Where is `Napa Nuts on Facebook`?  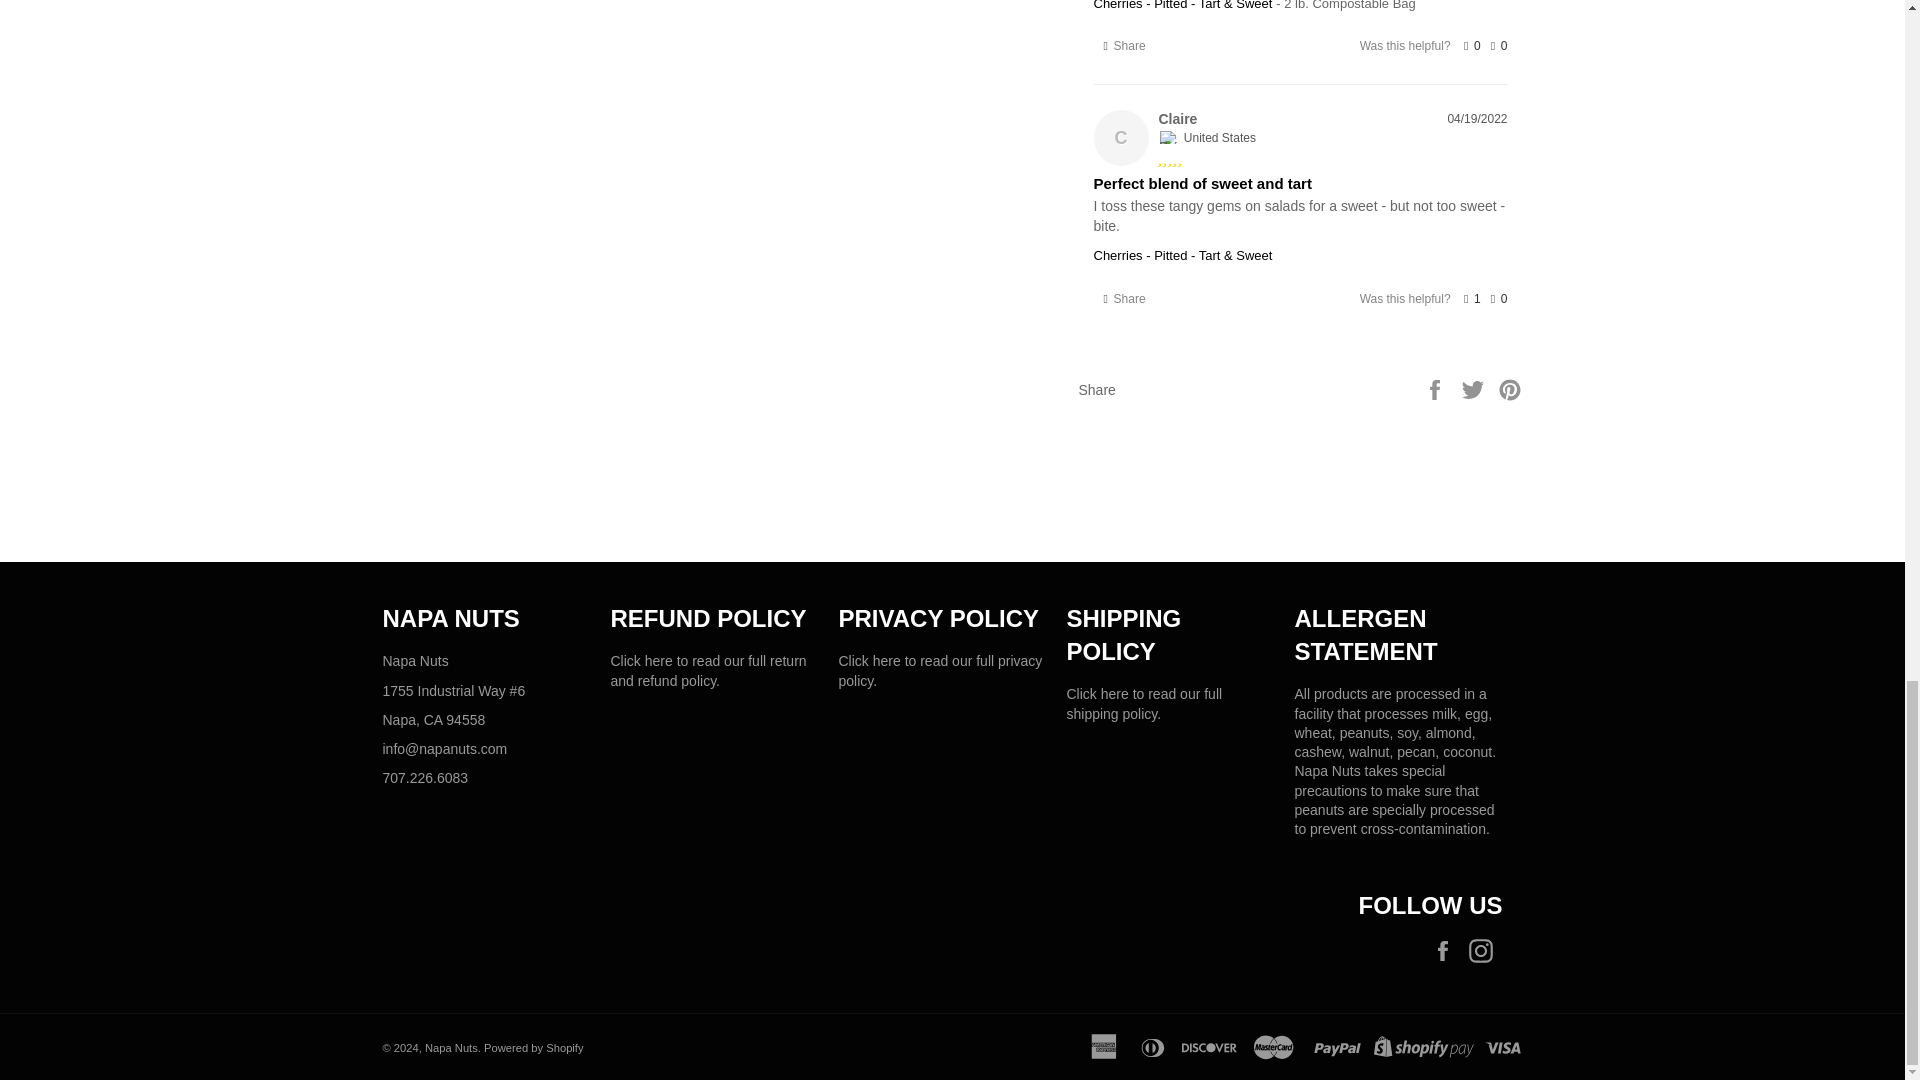 Napa Nuts on Facebook is located at coordinates (1447, 950).